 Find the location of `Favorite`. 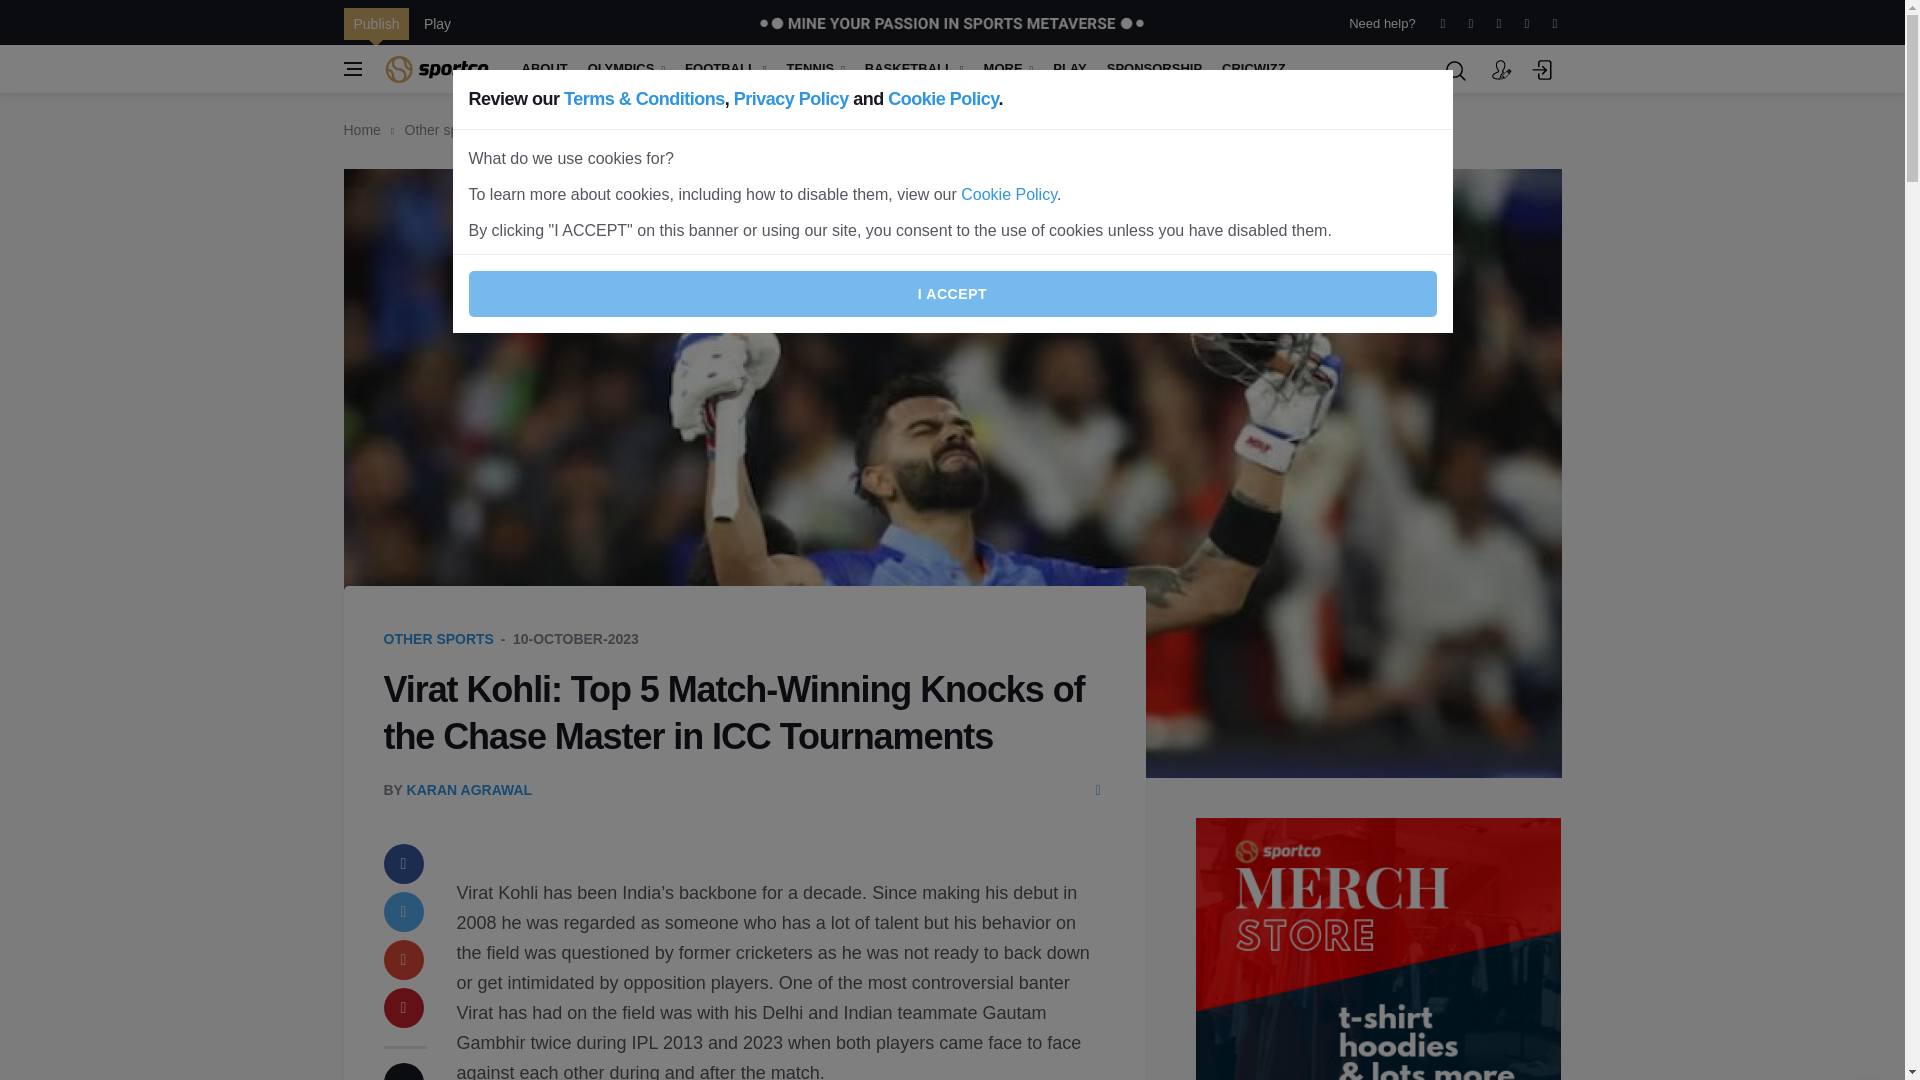

Favorite is located at coordinates (404, 1071).